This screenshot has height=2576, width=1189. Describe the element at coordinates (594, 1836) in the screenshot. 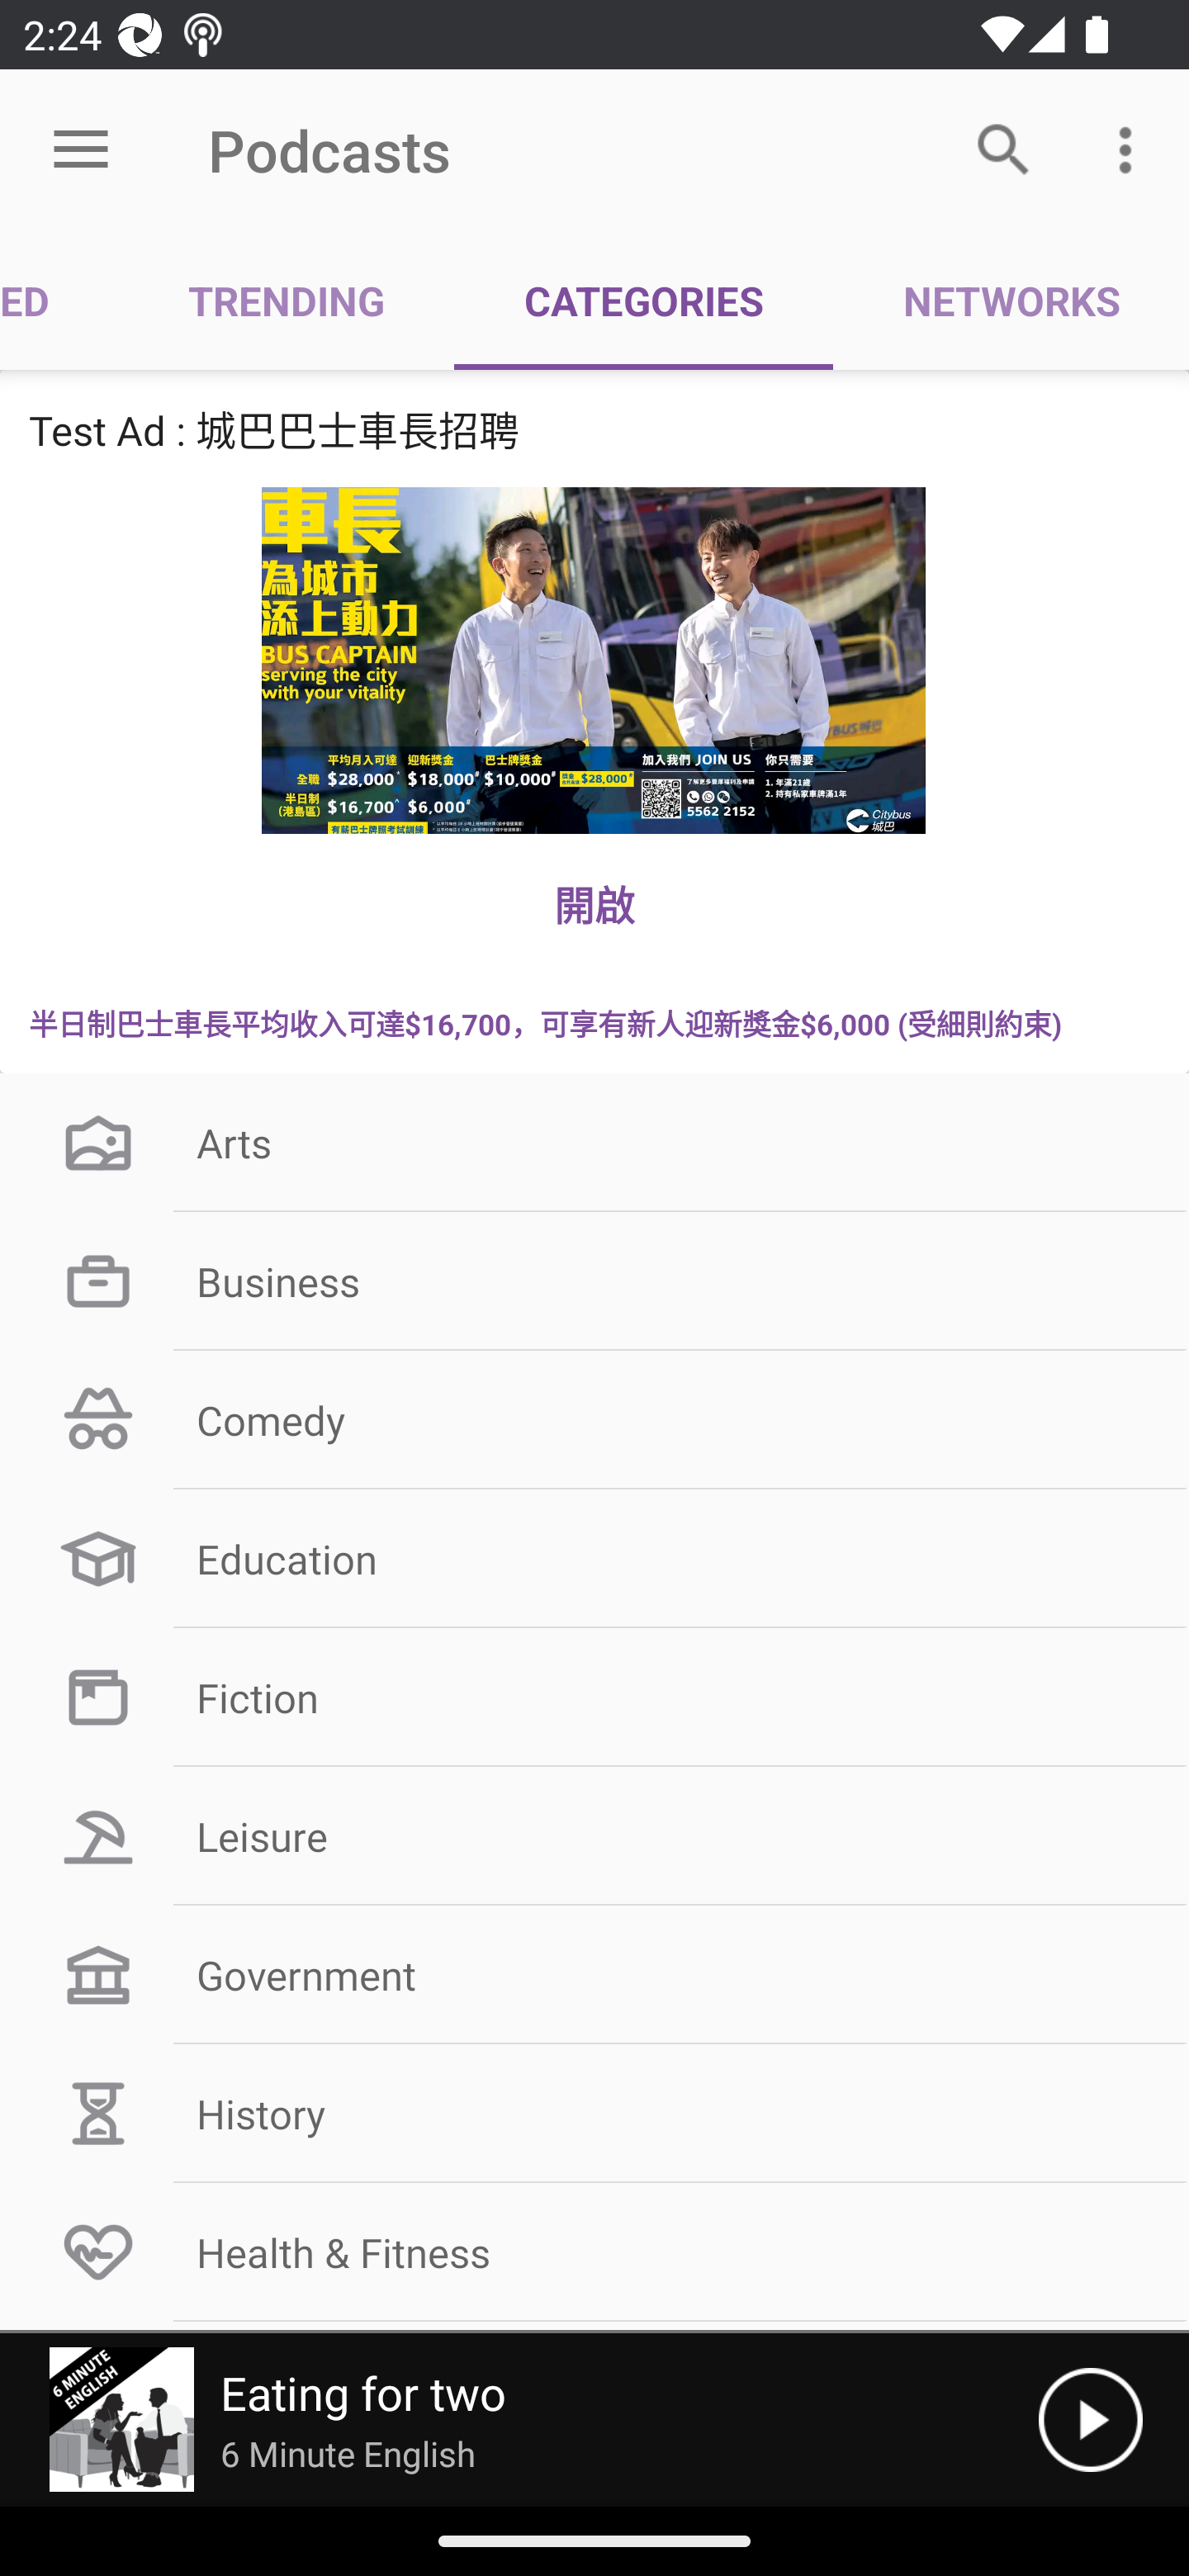

I see `Leisure` at that location.